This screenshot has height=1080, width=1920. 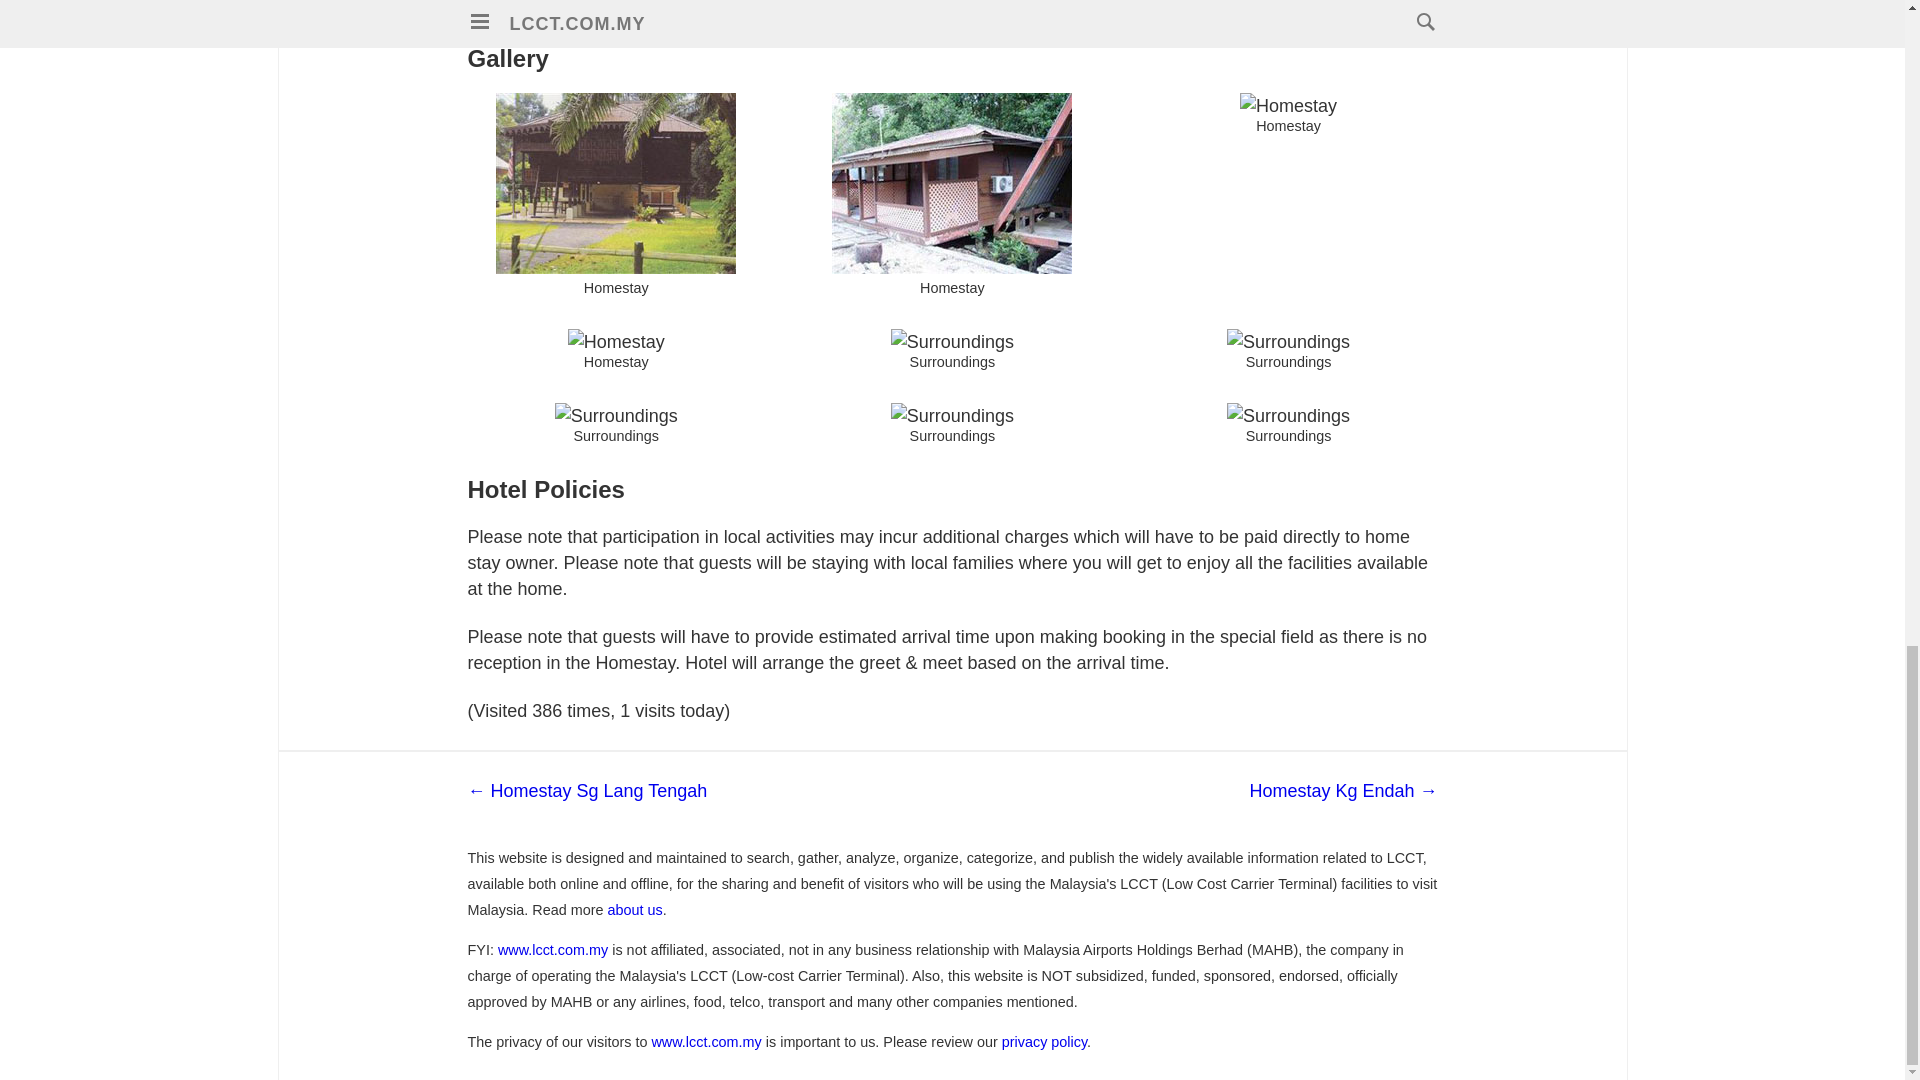 What do you see at coordinates (1044, 1041) in the screenshot?
I see `privacy policy` at bounding box center [1044, 1041].